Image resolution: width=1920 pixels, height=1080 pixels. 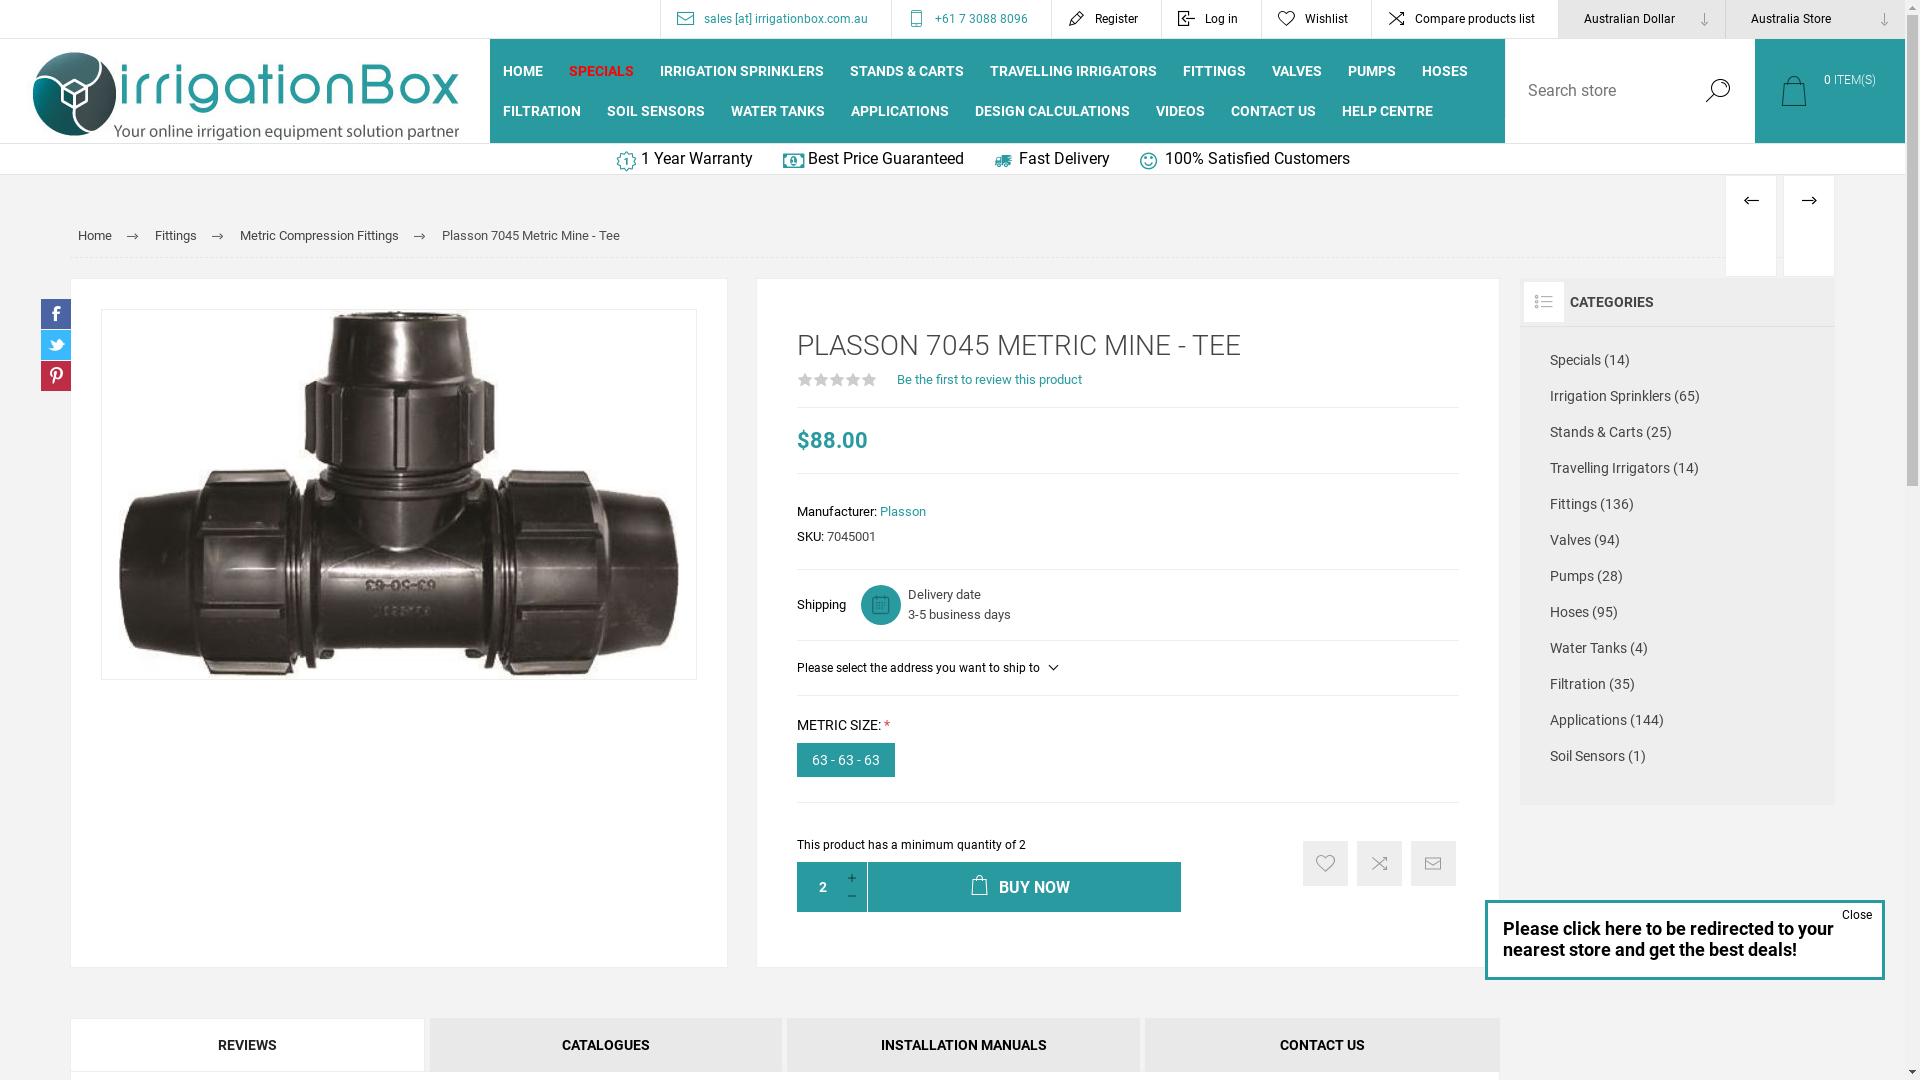 What do you see at coordinates (1274, 111) in the screenshot?
I see `CONTACT US` at bounding box center [1274, 111].